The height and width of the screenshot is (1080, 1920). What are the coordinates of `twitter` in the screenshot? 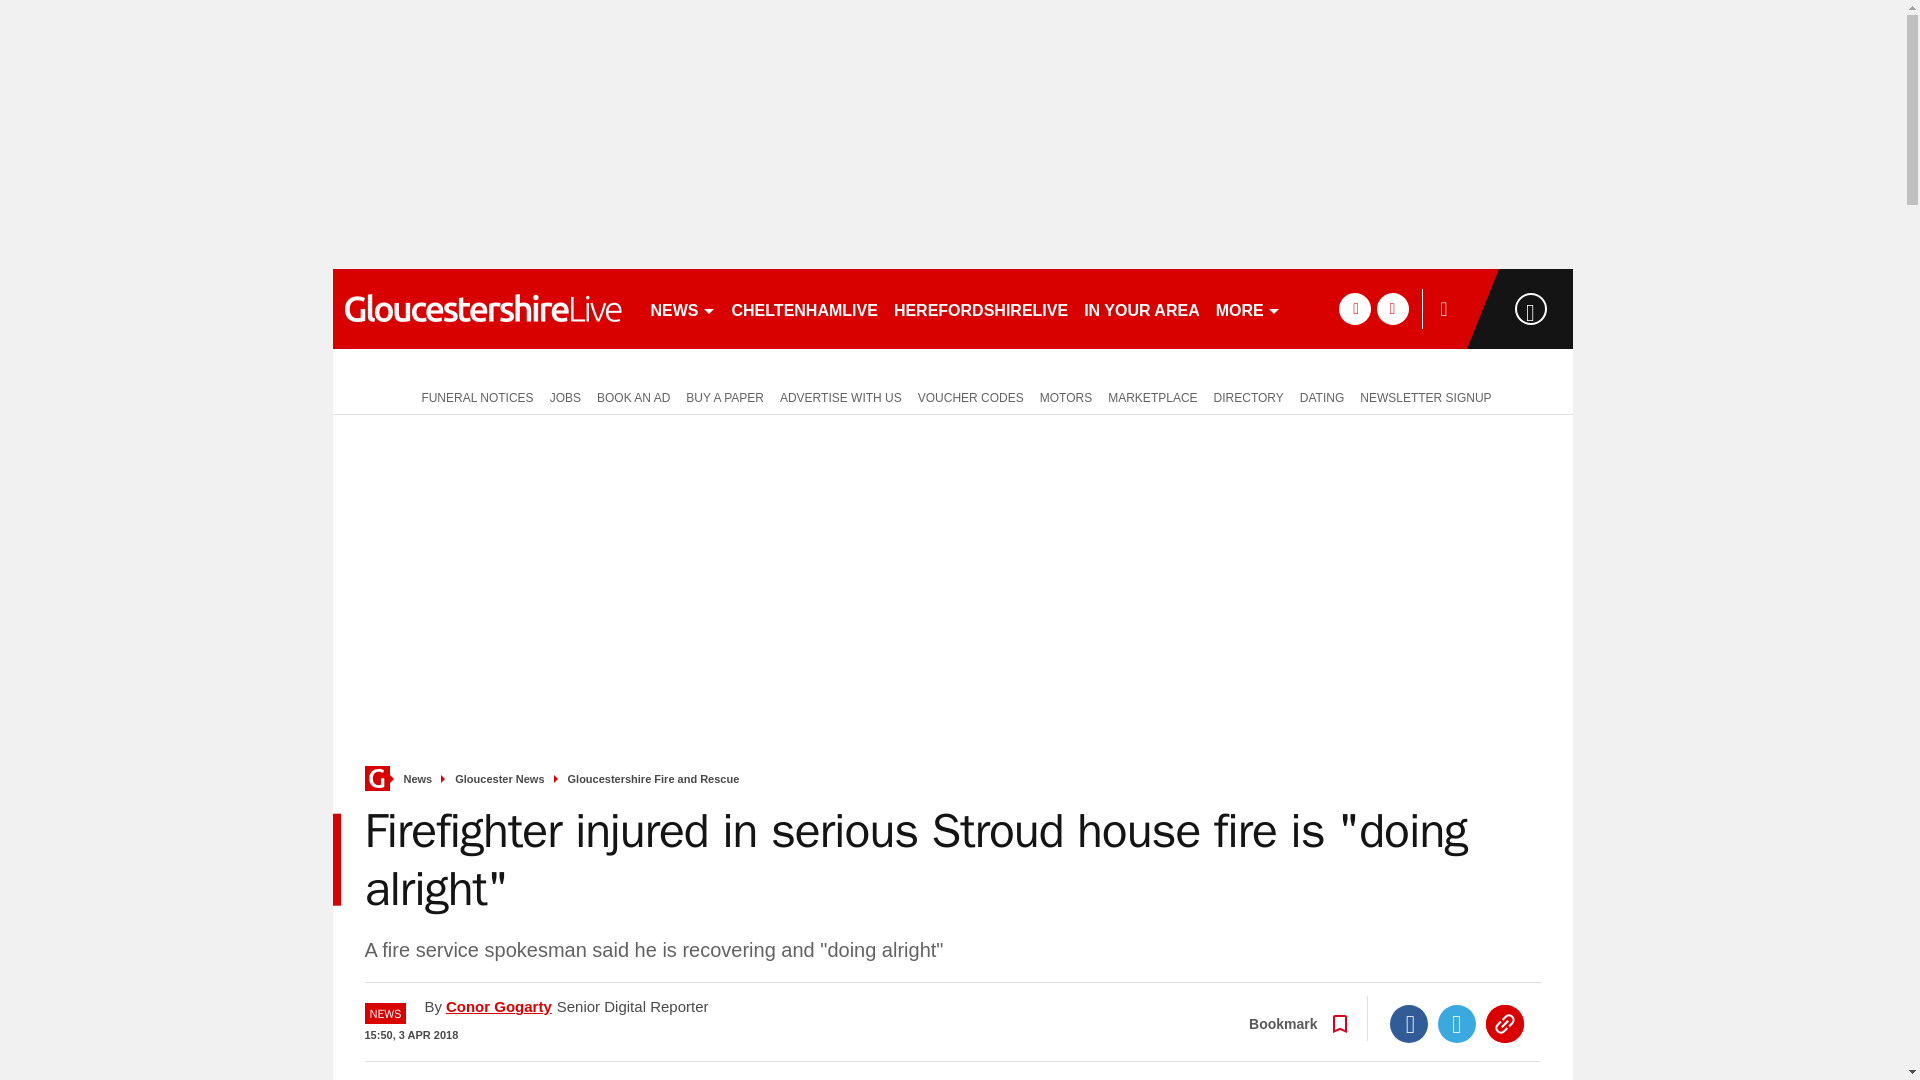 It's located at (1392, 308).